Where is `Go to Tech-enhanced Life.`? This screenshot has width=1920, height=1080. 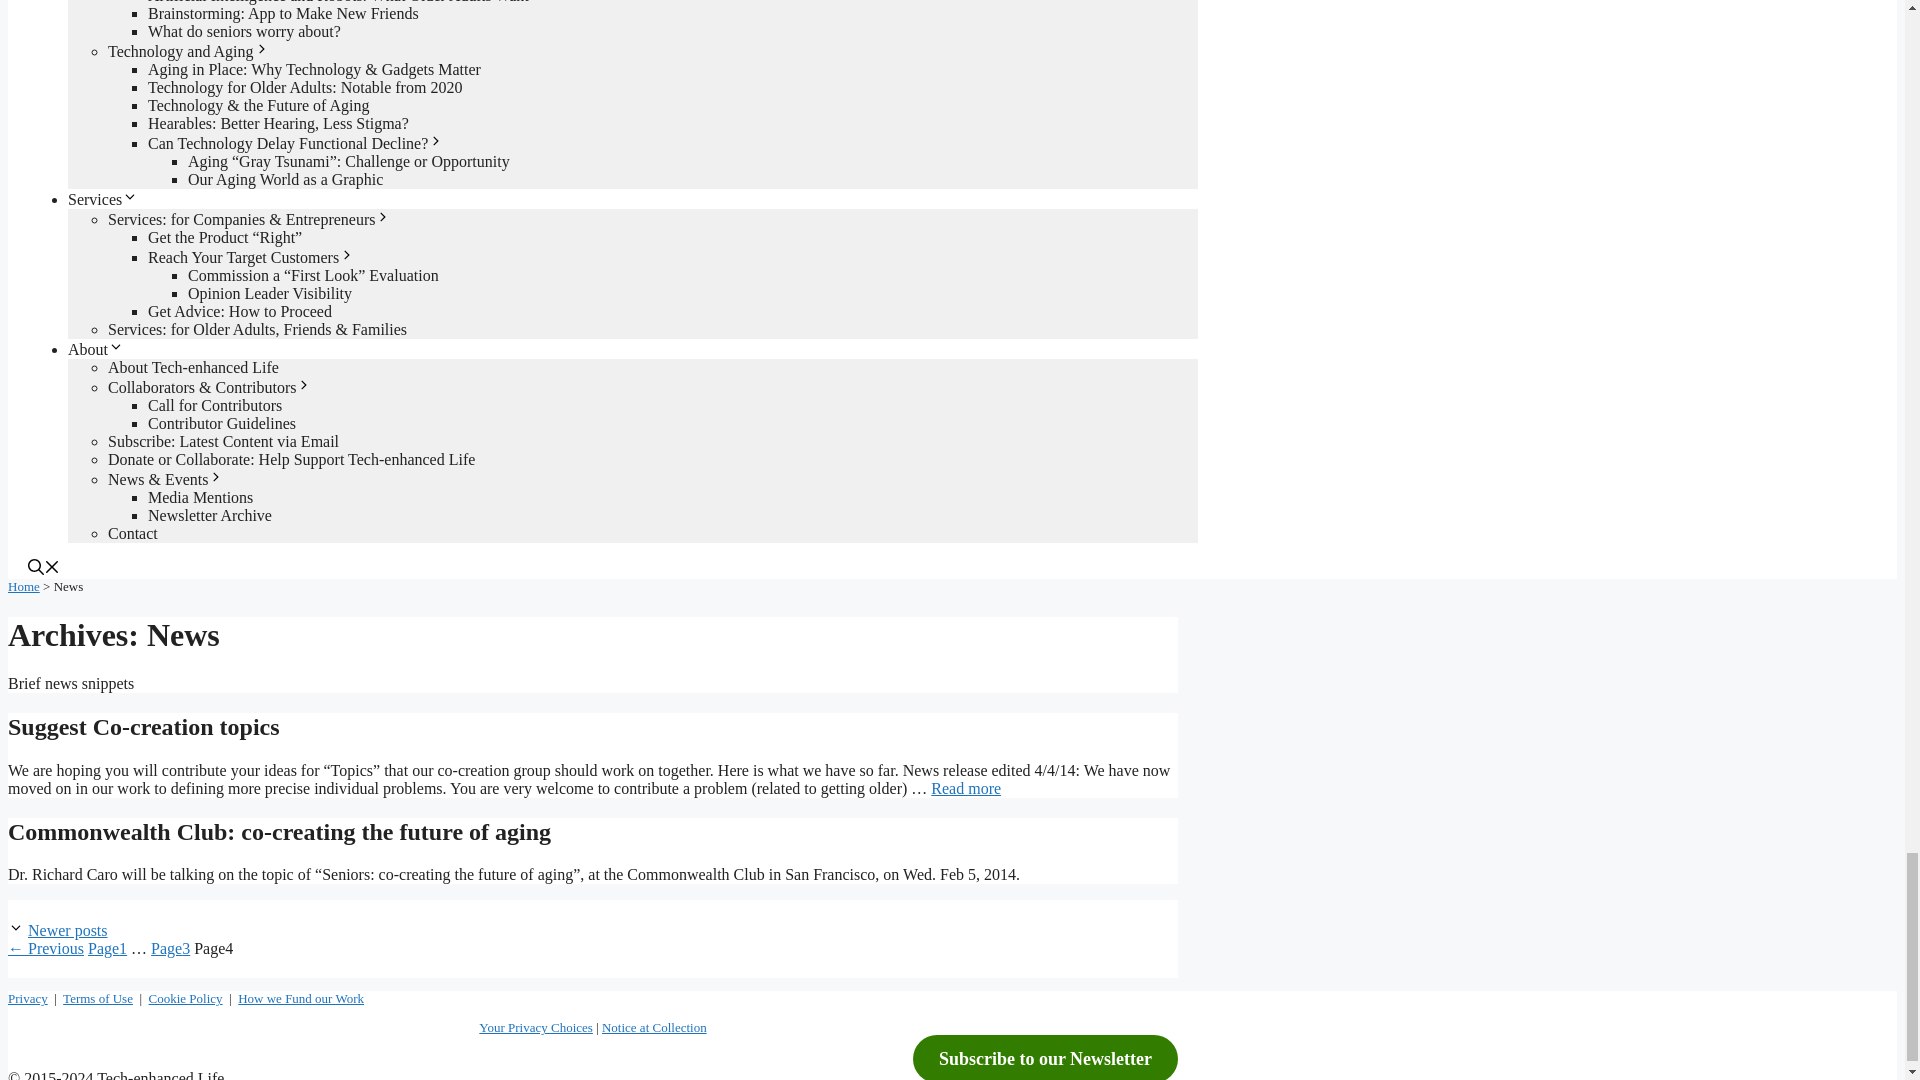 Go to Tech-enhanced Life. is located at coordinates (24, 586).